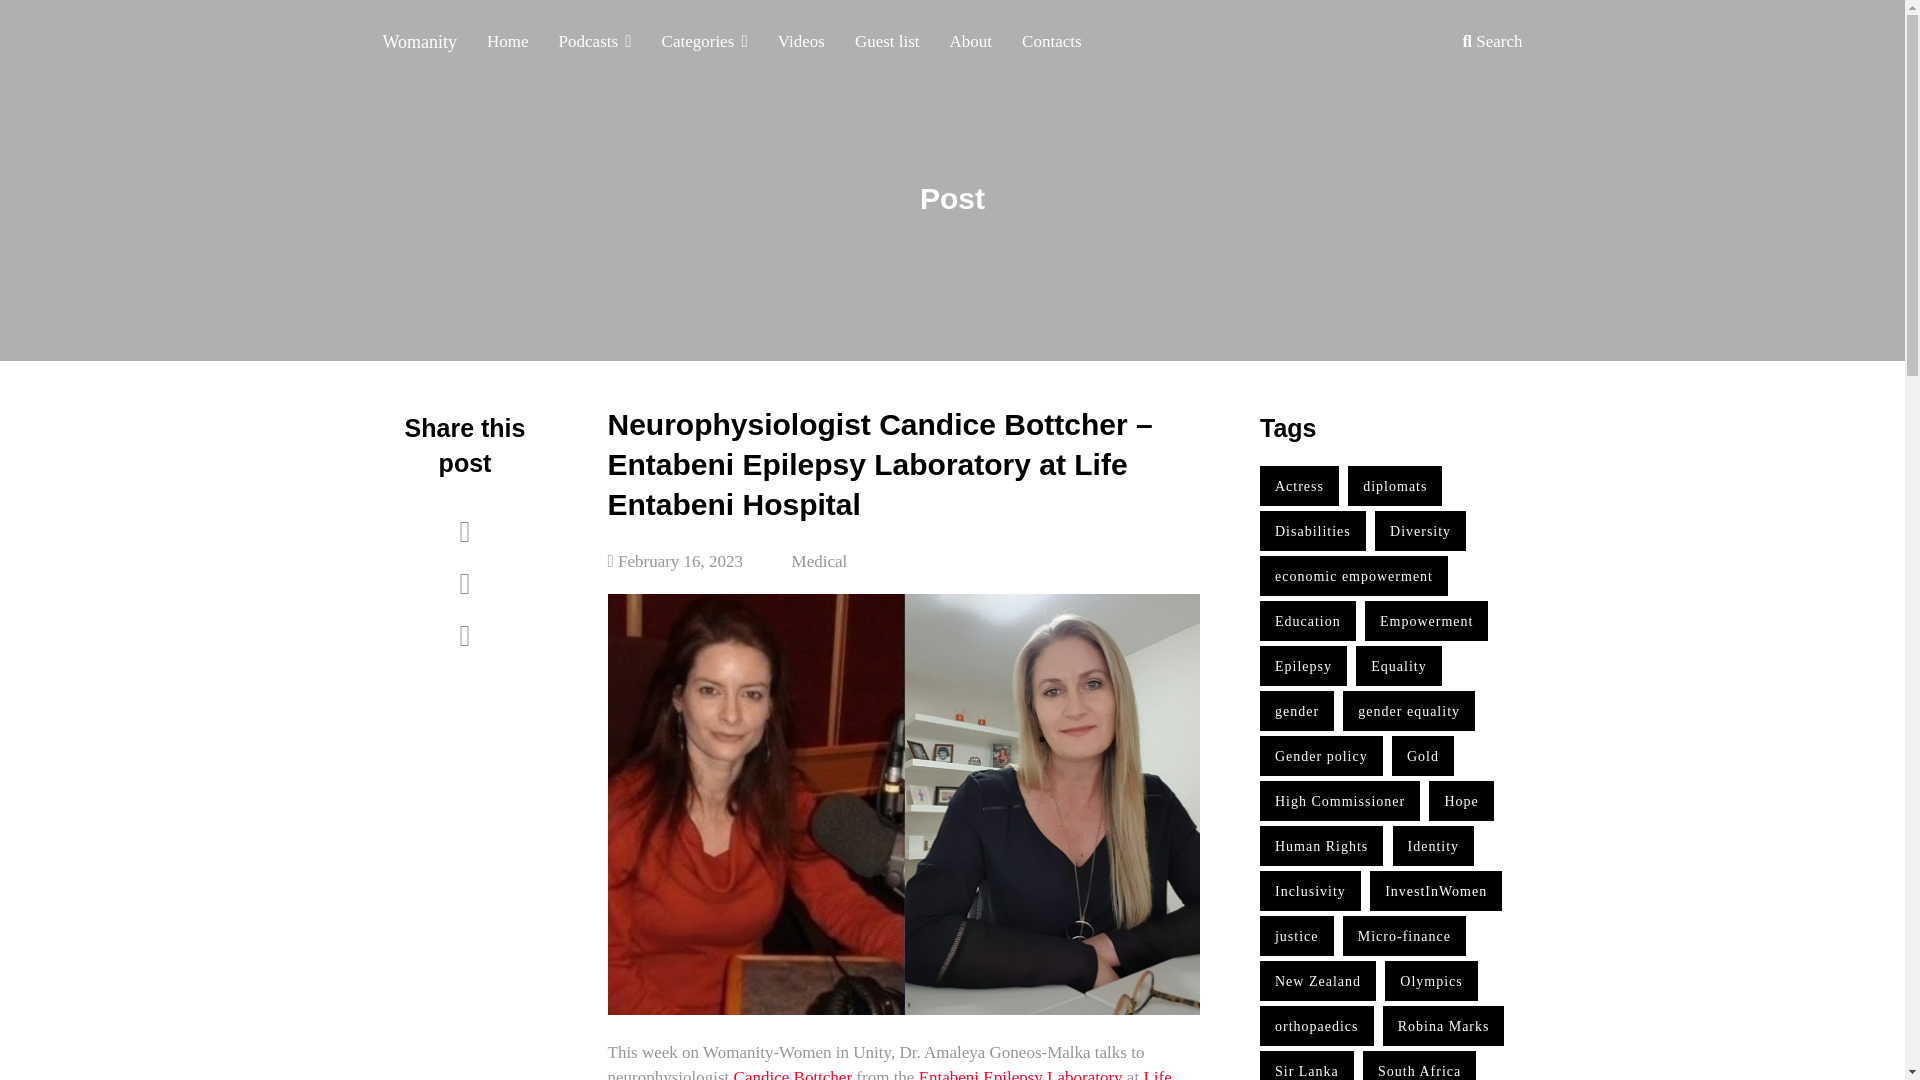 The width and height of the screenshot is (1920, 1080). I want to click on Contacts, so click(1051, 52).